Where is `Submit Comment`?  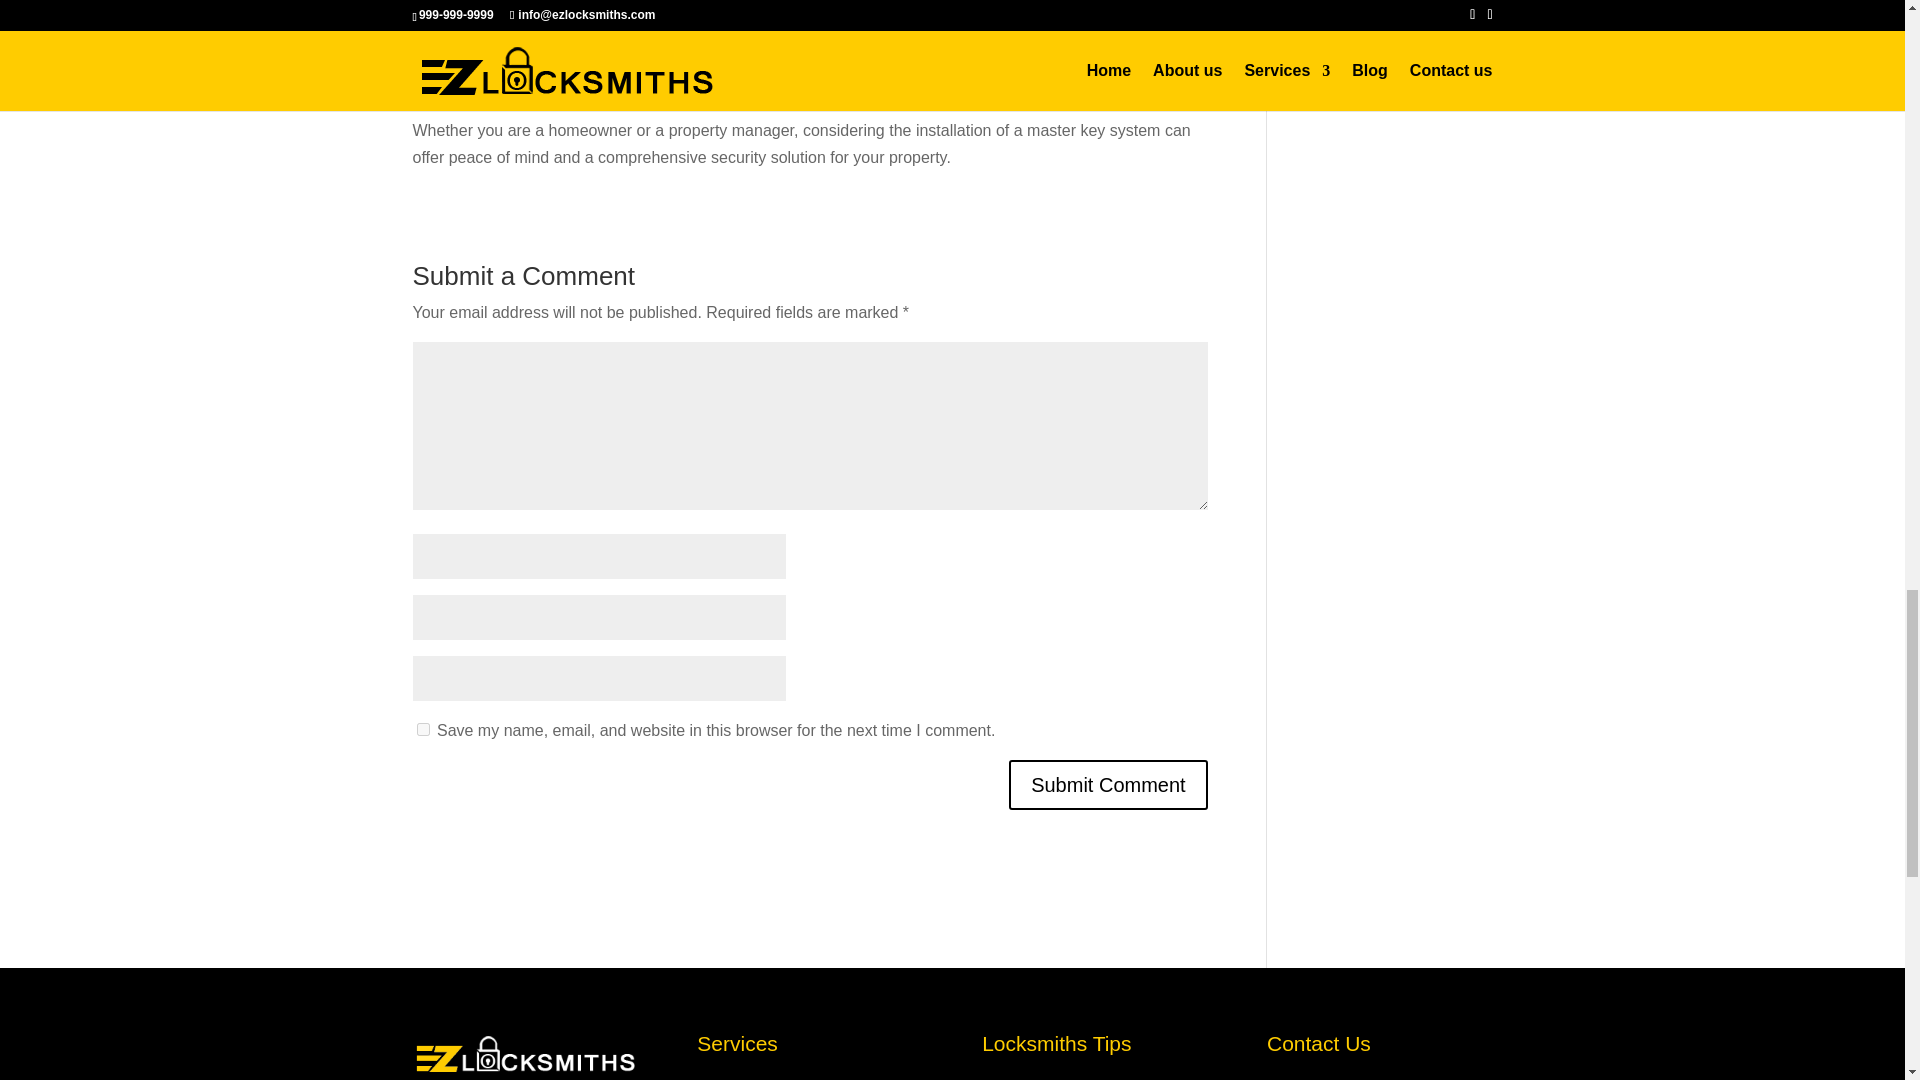
Submit Comment is located at coordinates (1108, 785).